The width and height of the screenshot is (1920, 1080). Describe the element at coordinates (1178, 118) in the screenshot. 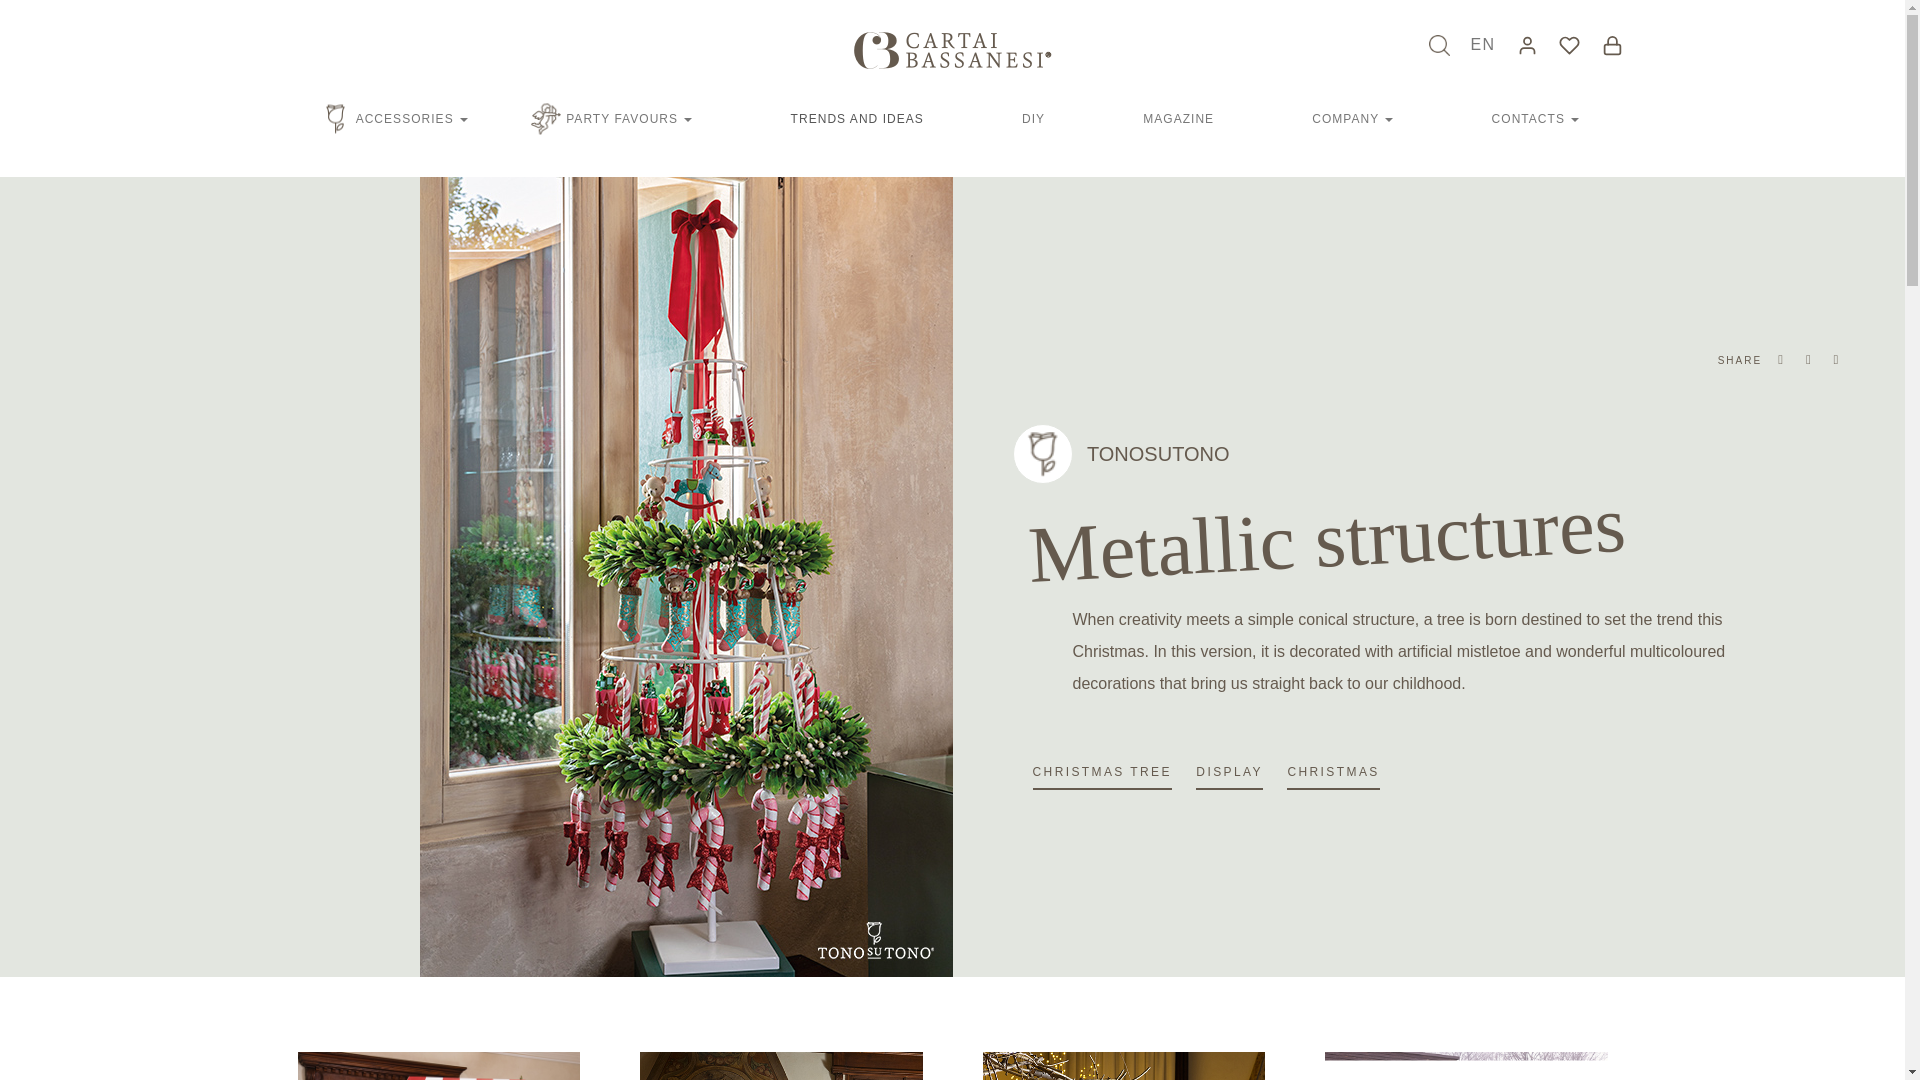

I see `MAGAZINE` at that location.